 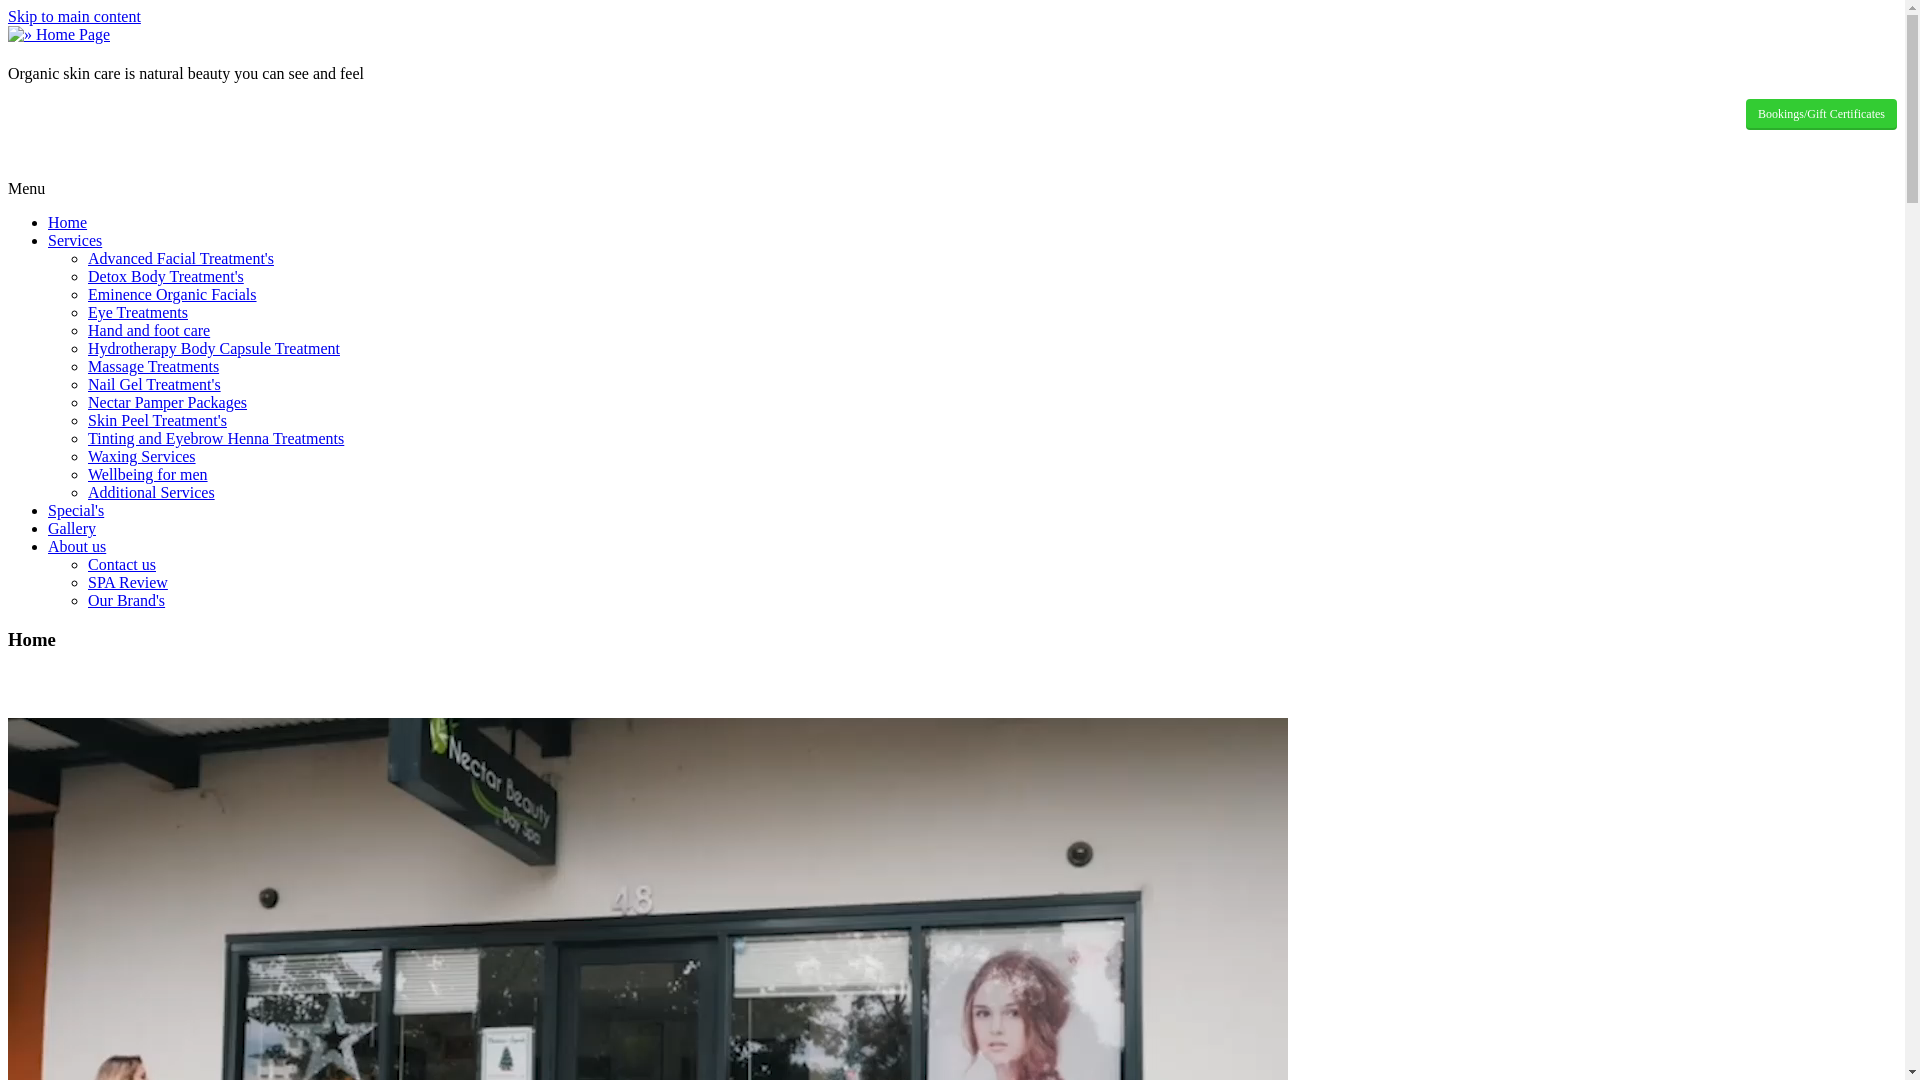 What do you see at coordinates (75, 240) in the screenshot?
I see `Services` at bounding box center [75, 240].